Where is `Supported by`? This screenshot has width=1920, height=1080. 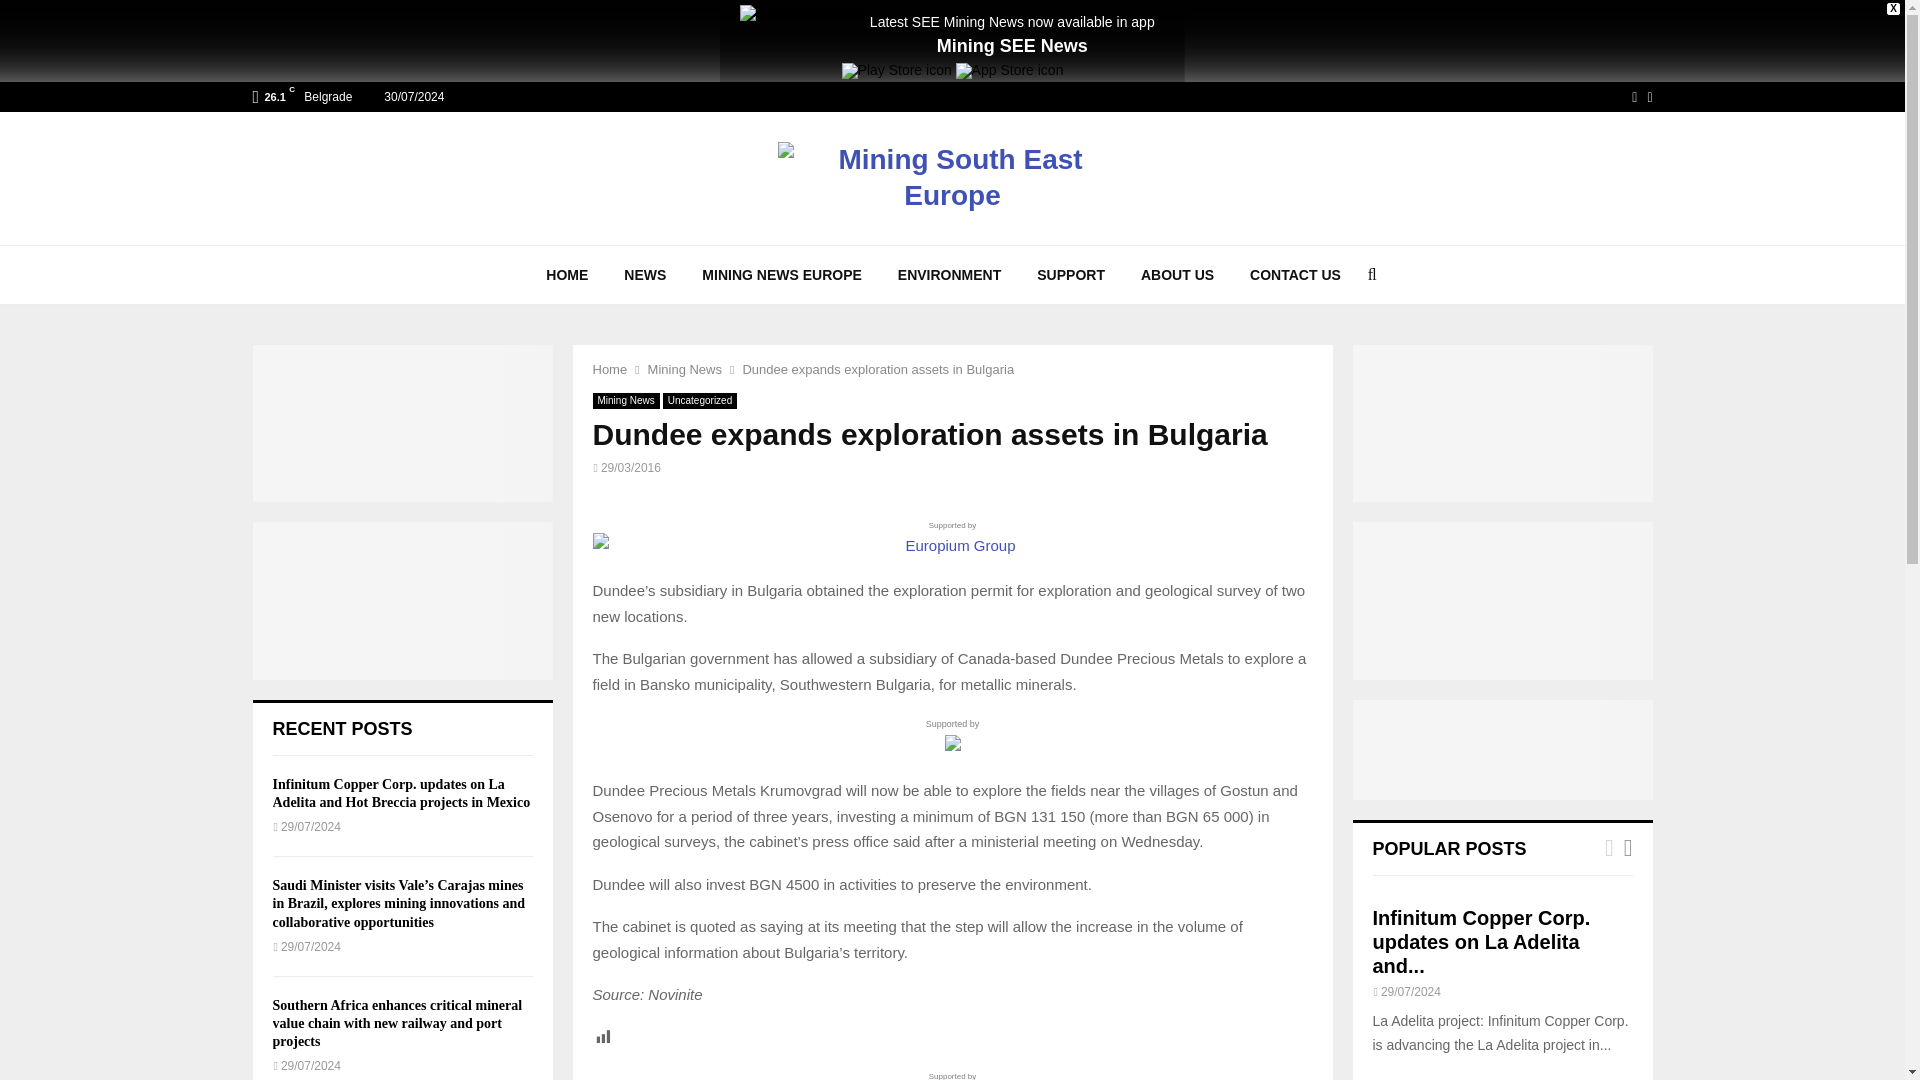 Supported by is located at coordinates (951, 1075).